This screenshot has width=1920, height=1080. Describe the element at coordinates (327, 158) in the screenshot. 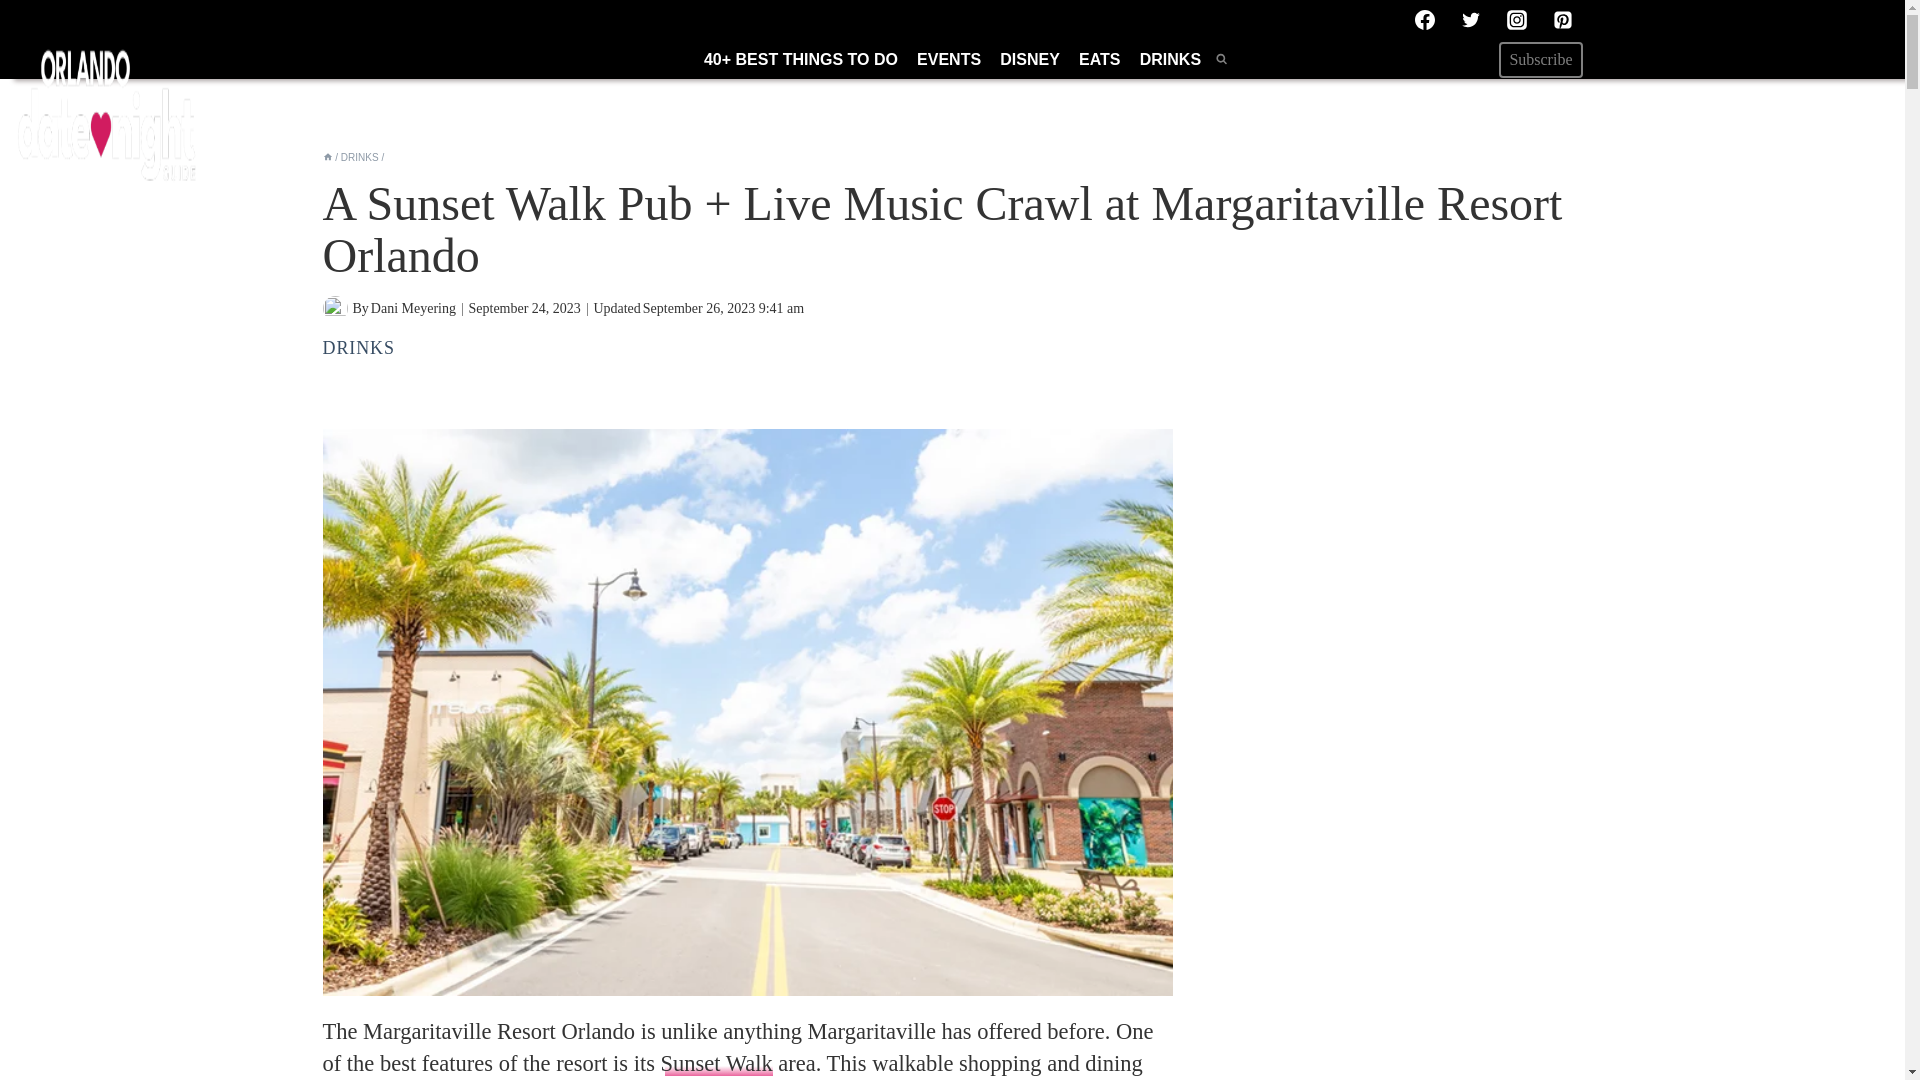

I see `Home` at that location.